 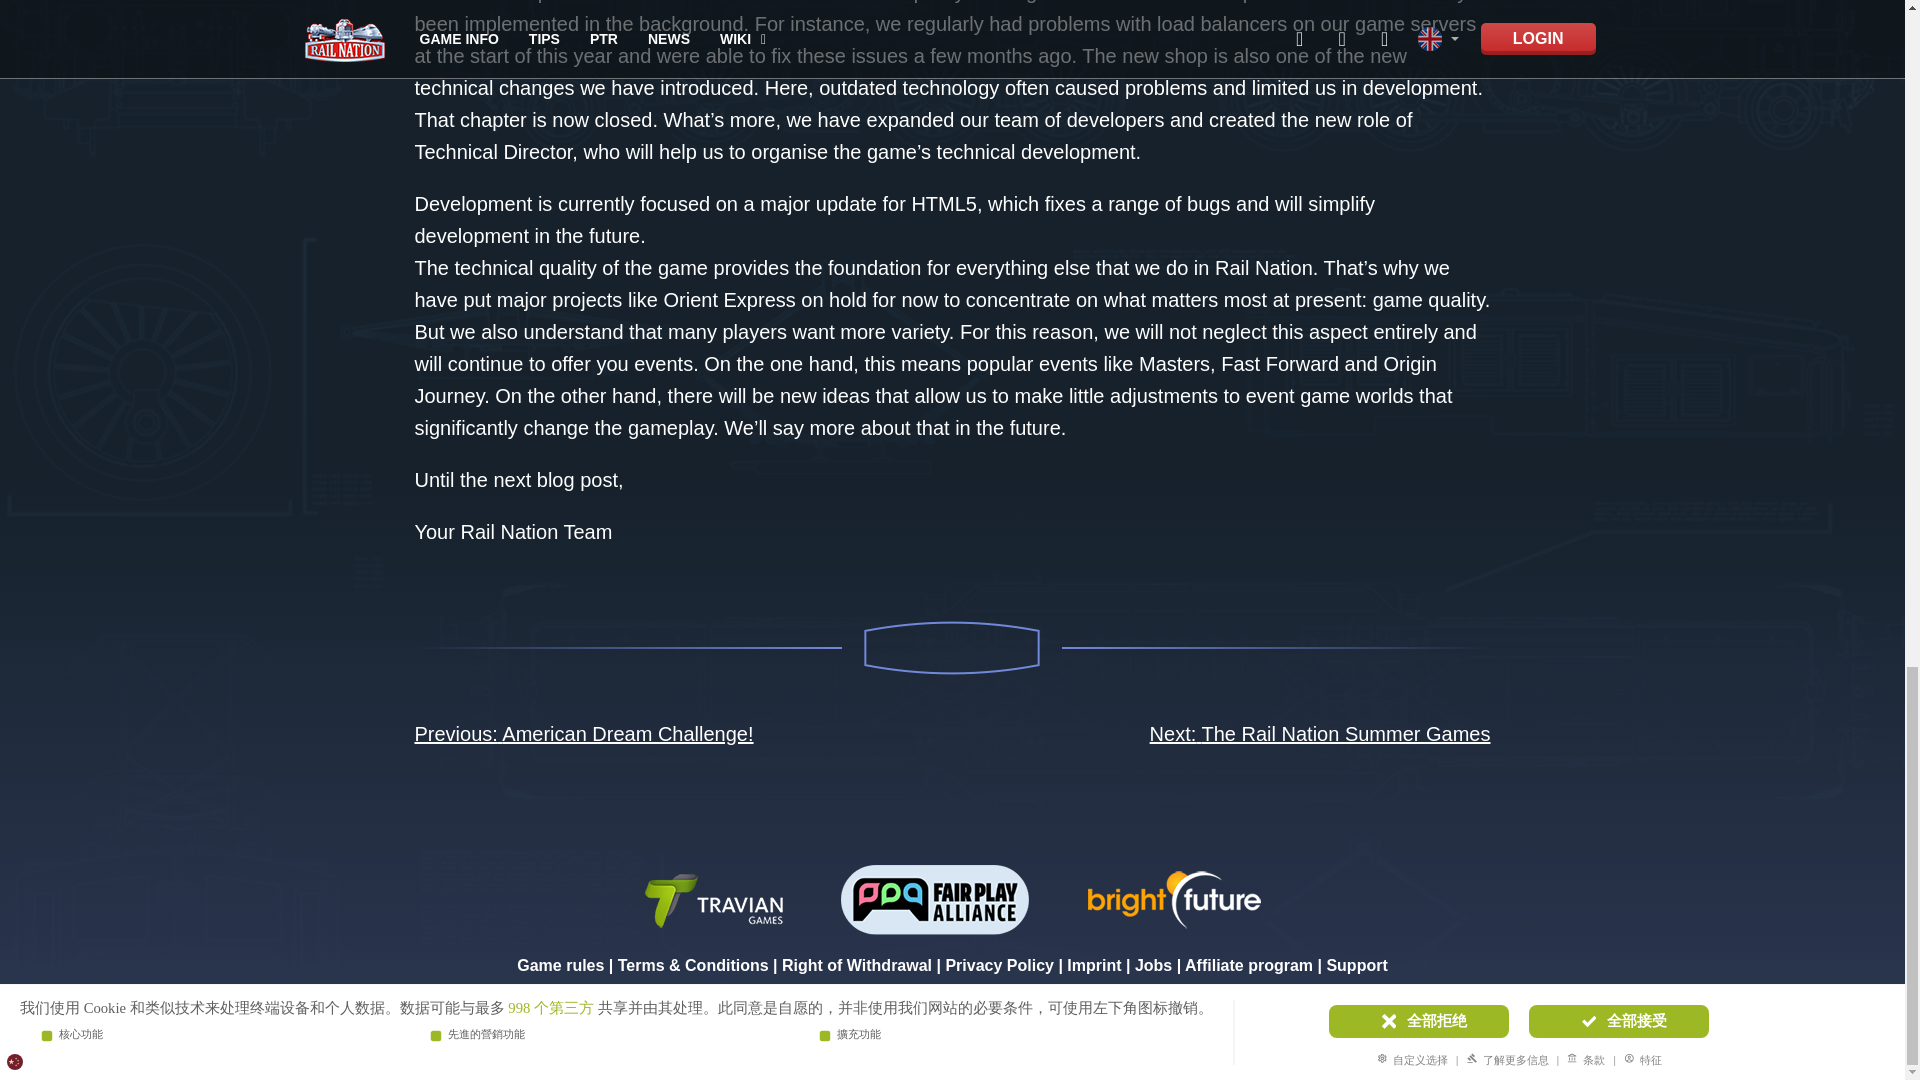 What do you see at coordinates (1152, 965) in the screenshot?
I see `Jobs` at bounding box center [1152, 965].